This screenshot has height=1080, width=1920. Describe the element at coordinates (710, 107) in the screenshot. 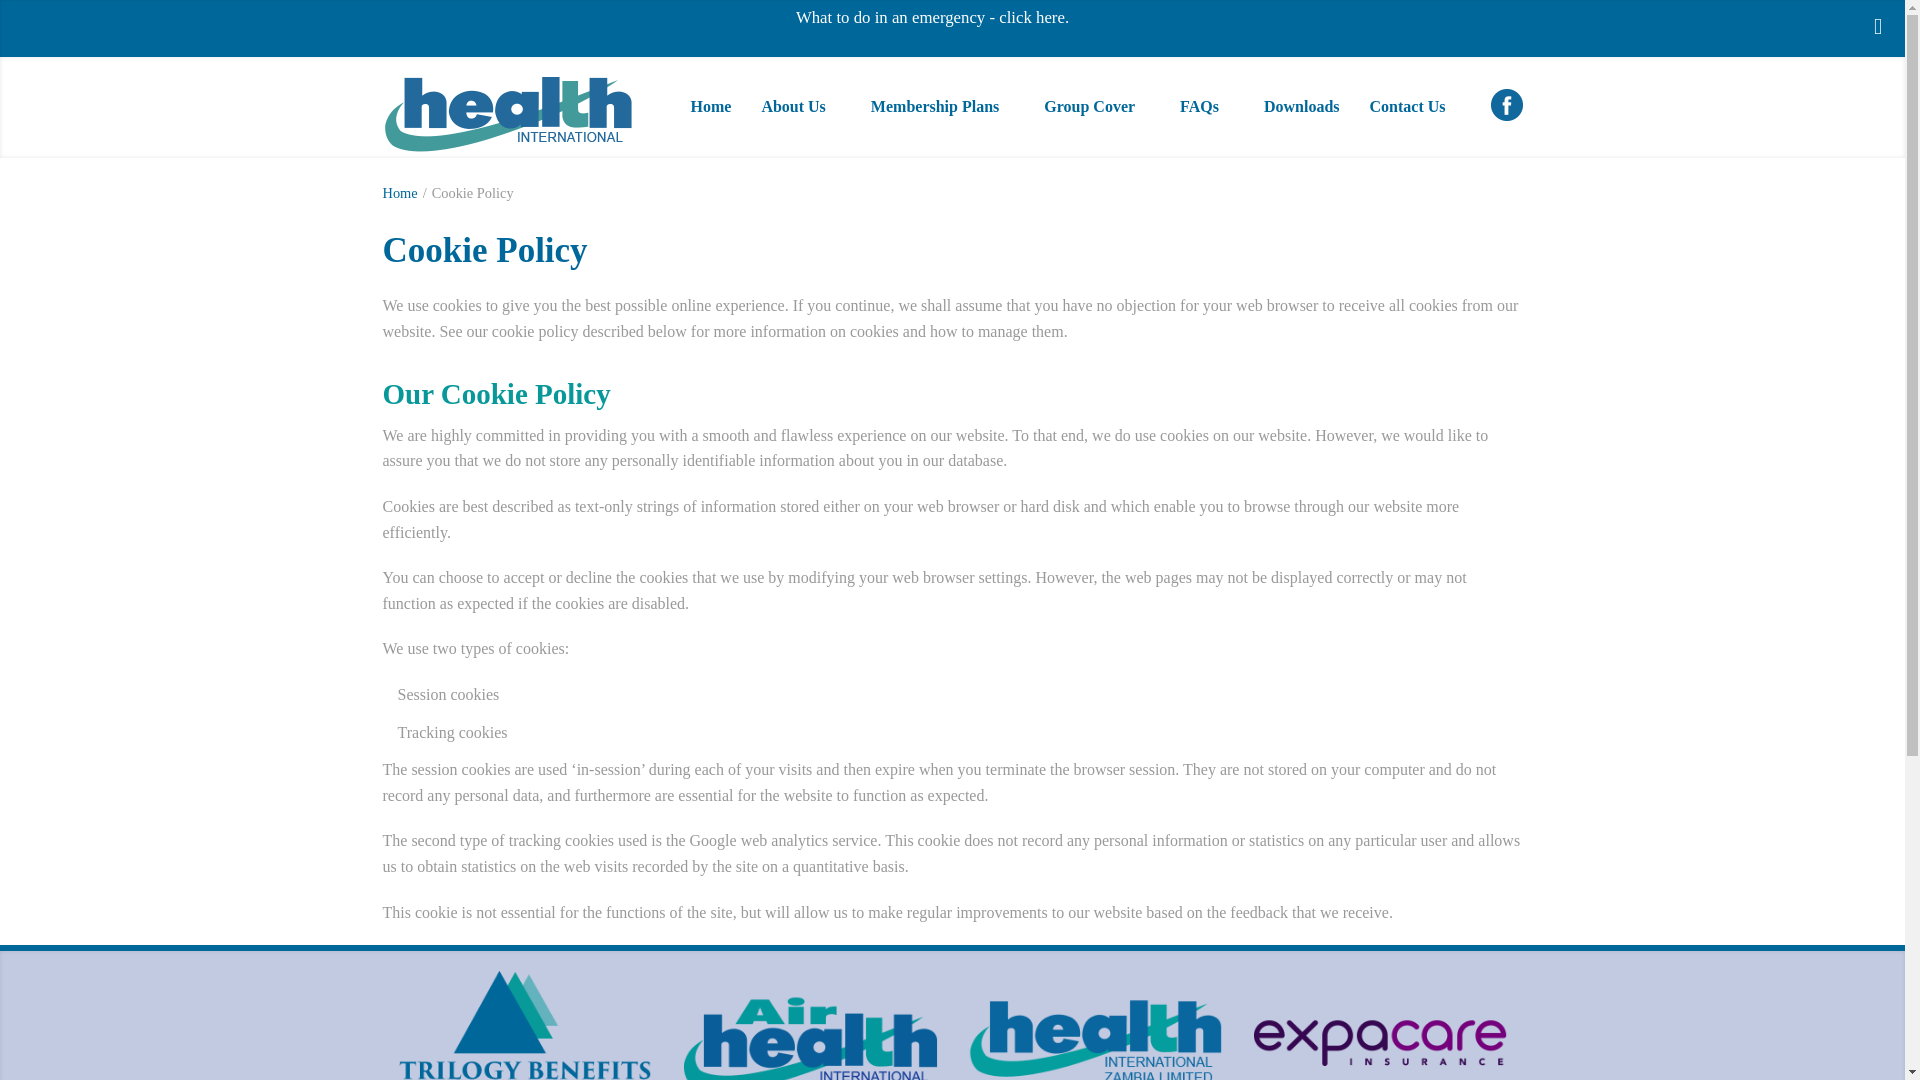

I see `Home` at that location.